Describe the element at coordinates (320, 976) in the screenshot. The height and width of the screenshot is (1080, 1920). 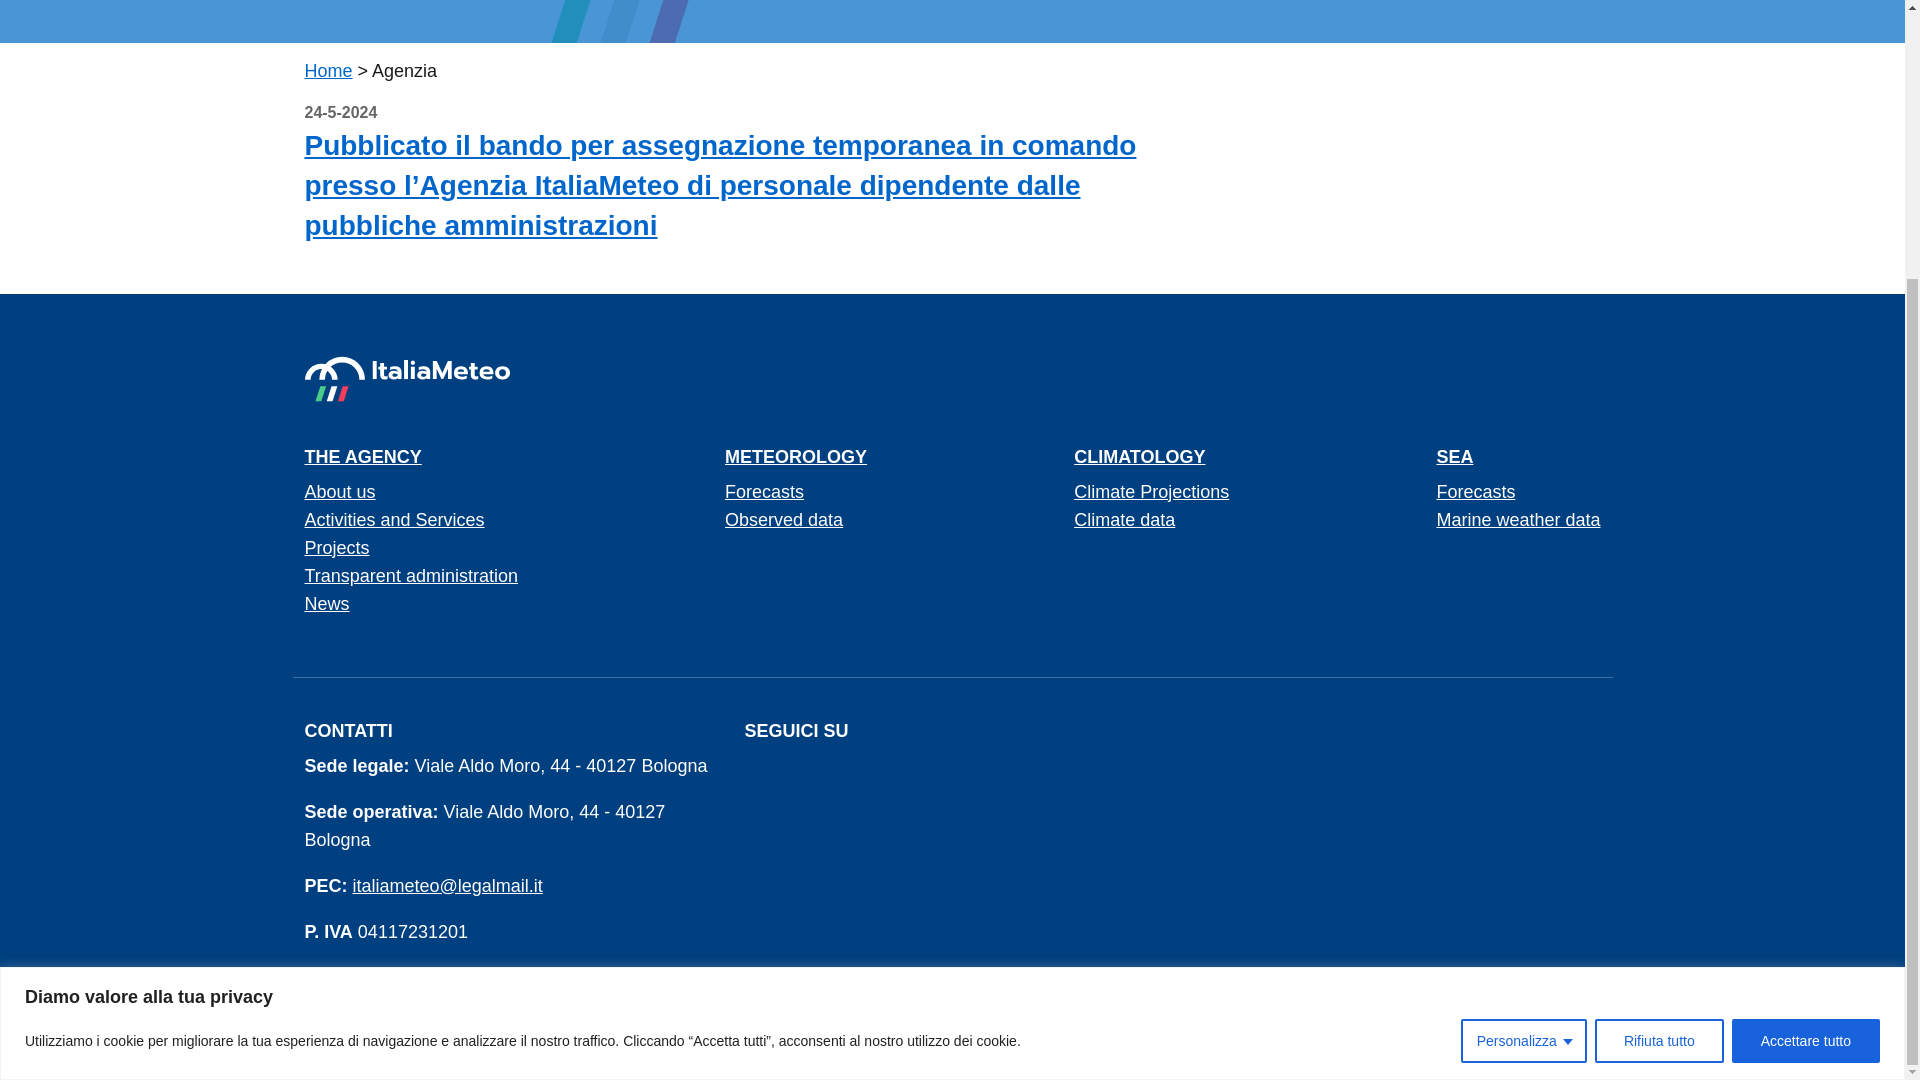
I see `Codice Fiscale` at that location.